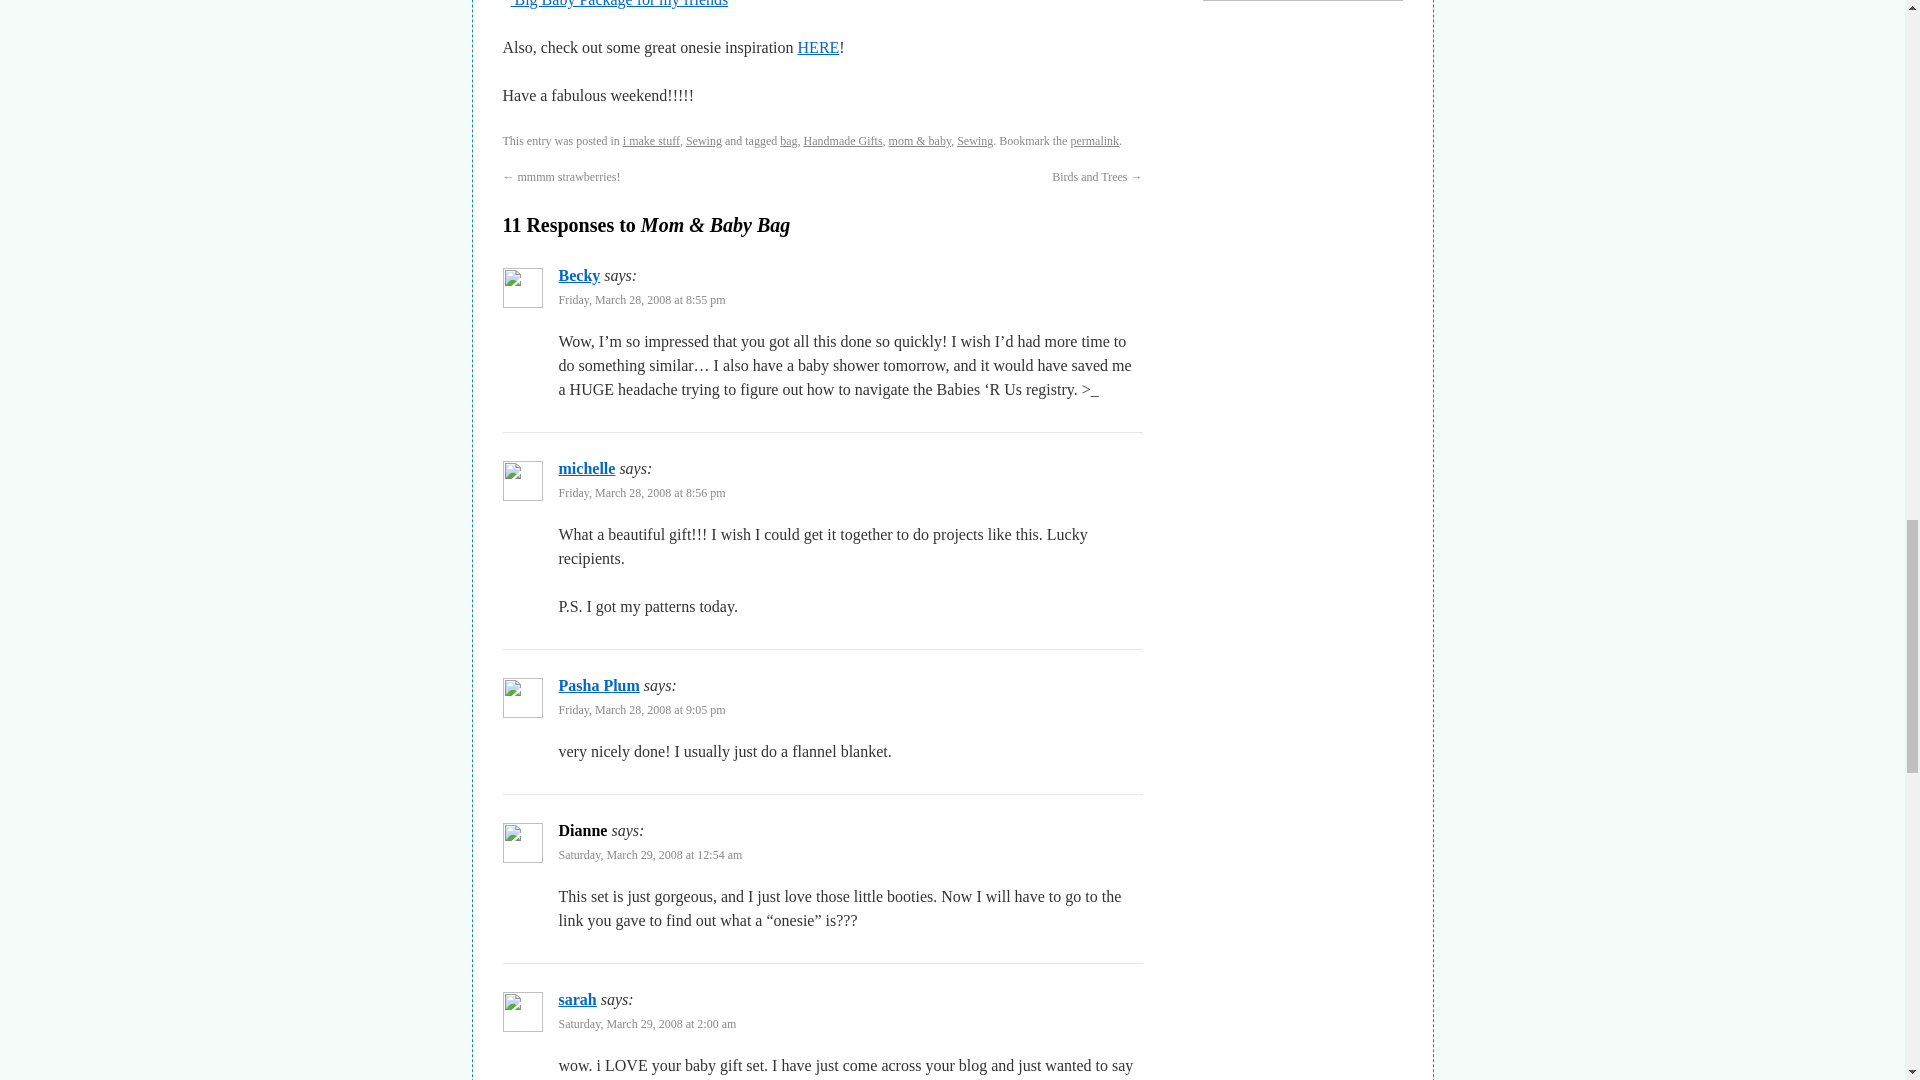 This screenshot has width=1920, height=1080. I want to click on Becky, so click(578, 275).